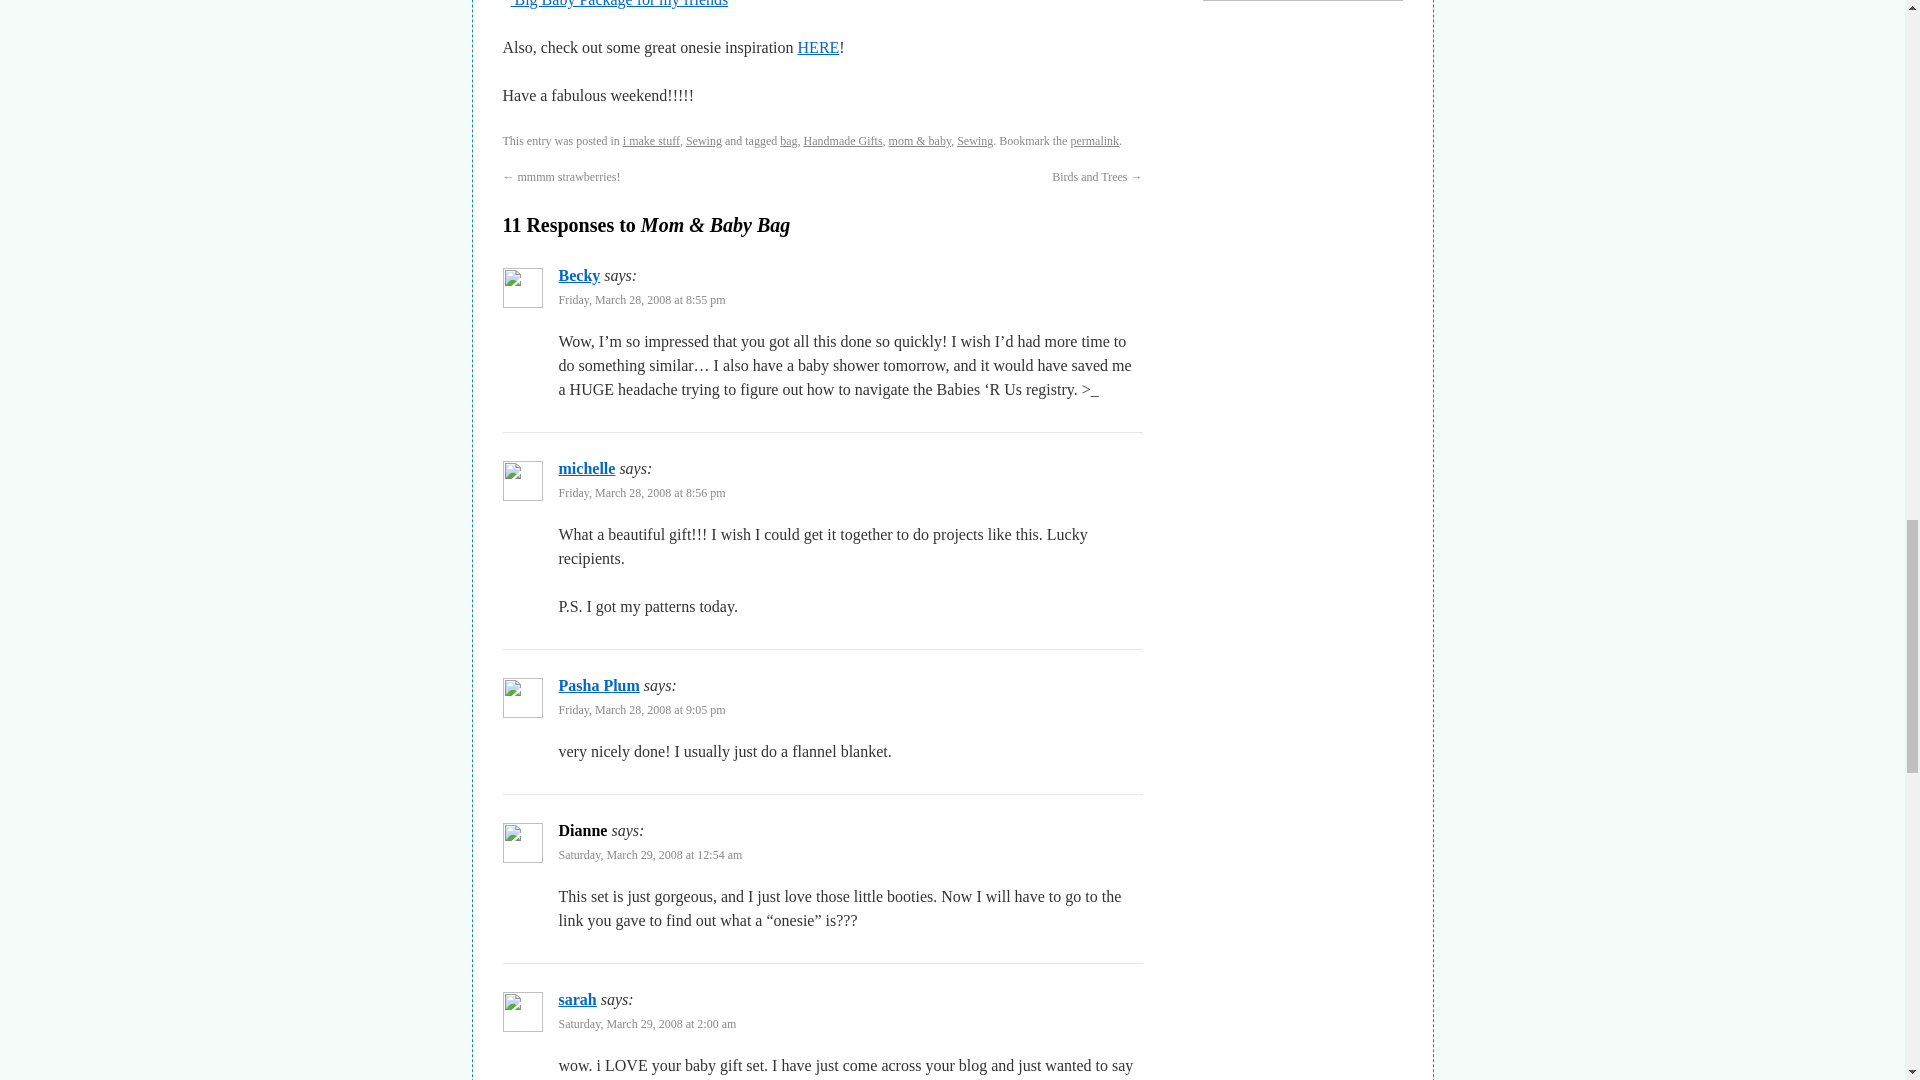 This screenshot has width=1920, height=1080. I want to click on Becky, so click(578, 275).